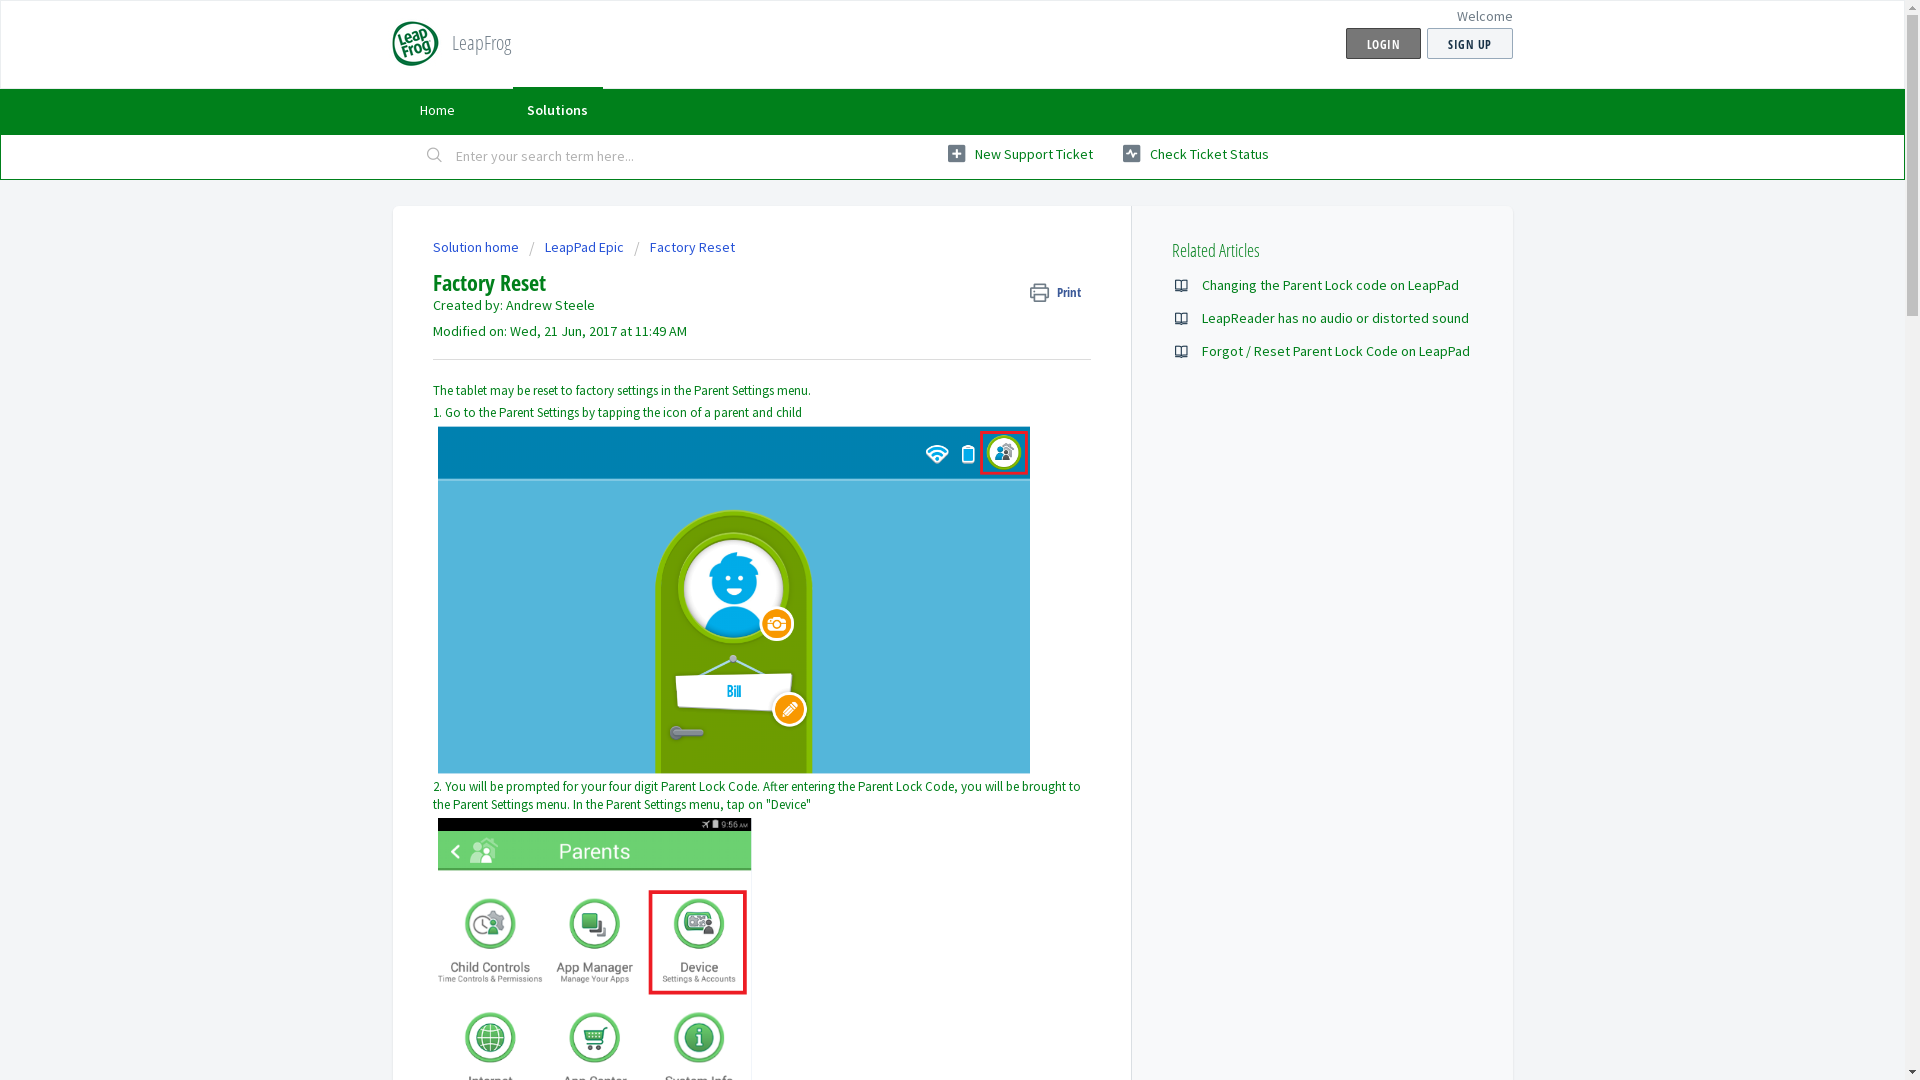  I want to click on Forgot / Reset Parent Lock Code on LeapPad, so click(1336, 351).